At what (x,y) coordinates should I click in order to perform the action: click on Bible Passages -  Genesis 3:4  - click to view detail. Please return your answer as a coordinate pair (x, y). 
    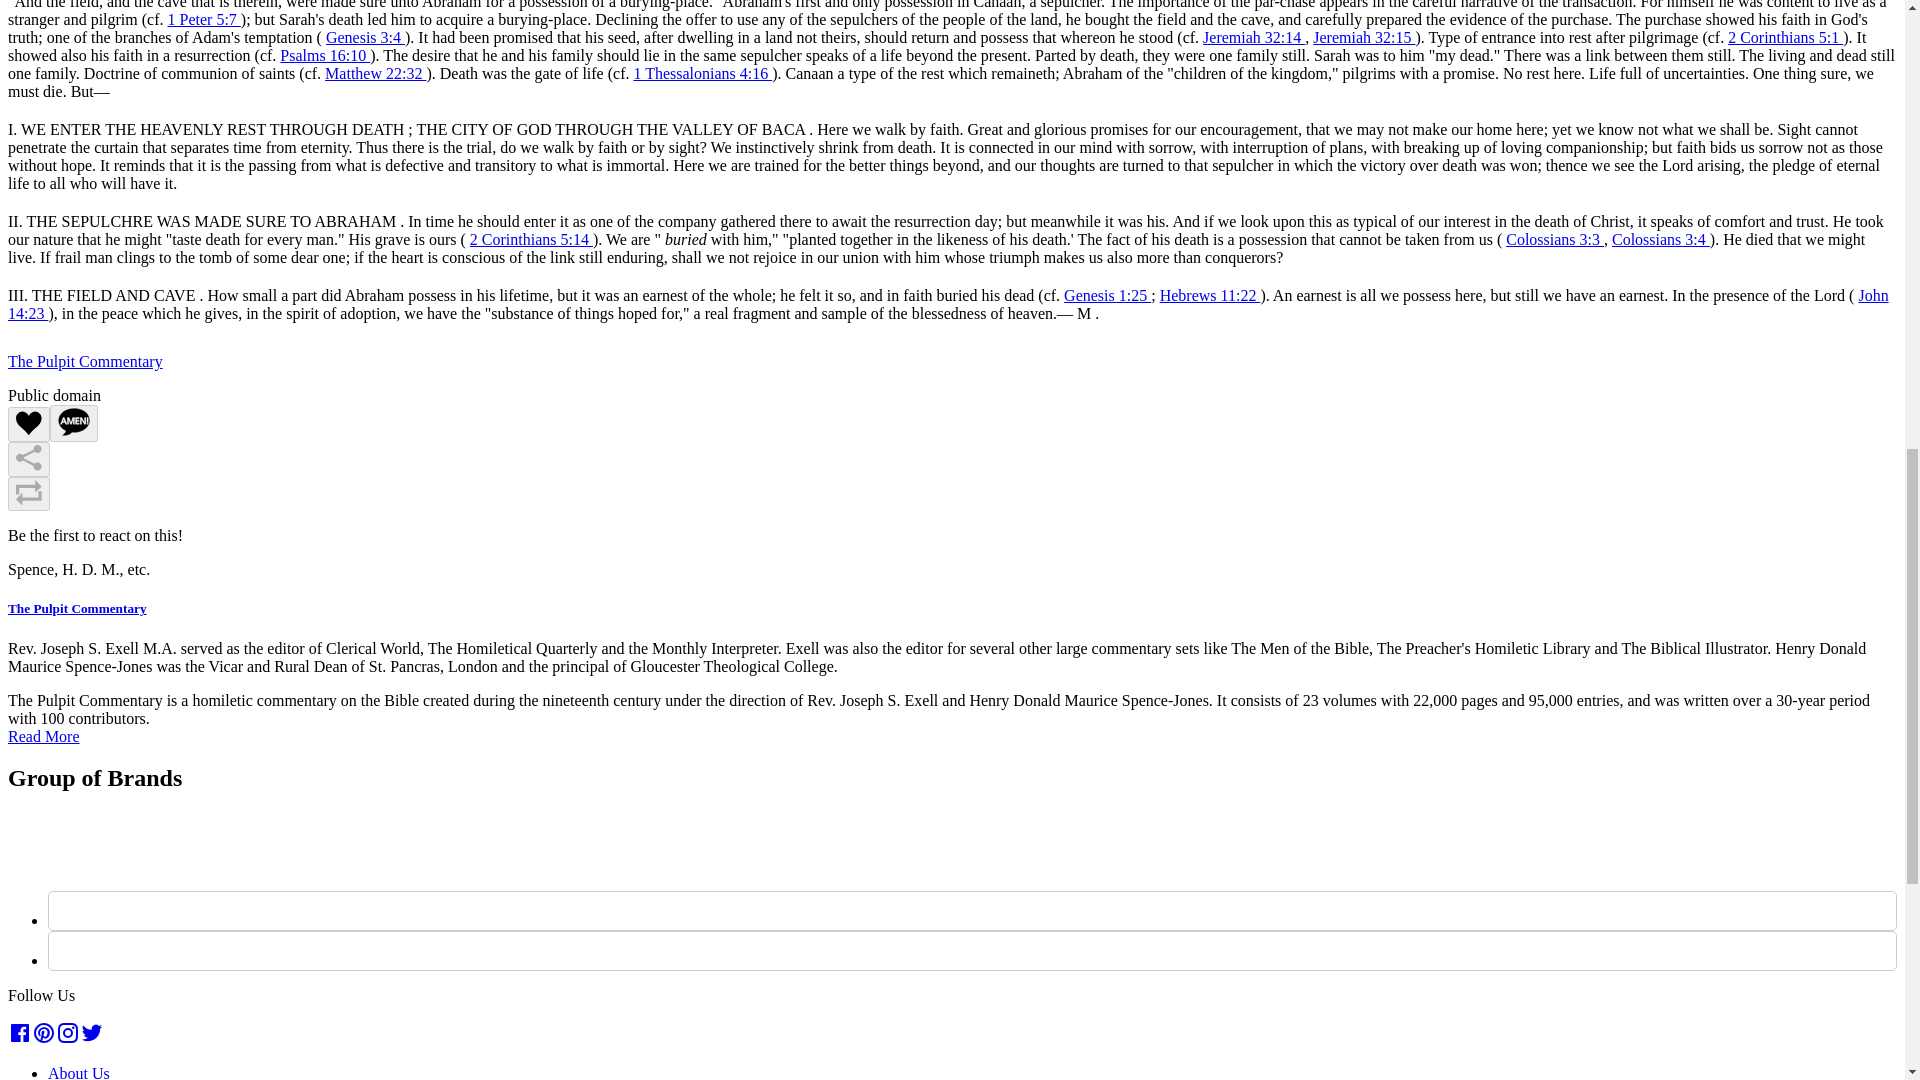
    Looking at the image, I should click on (366, 38).